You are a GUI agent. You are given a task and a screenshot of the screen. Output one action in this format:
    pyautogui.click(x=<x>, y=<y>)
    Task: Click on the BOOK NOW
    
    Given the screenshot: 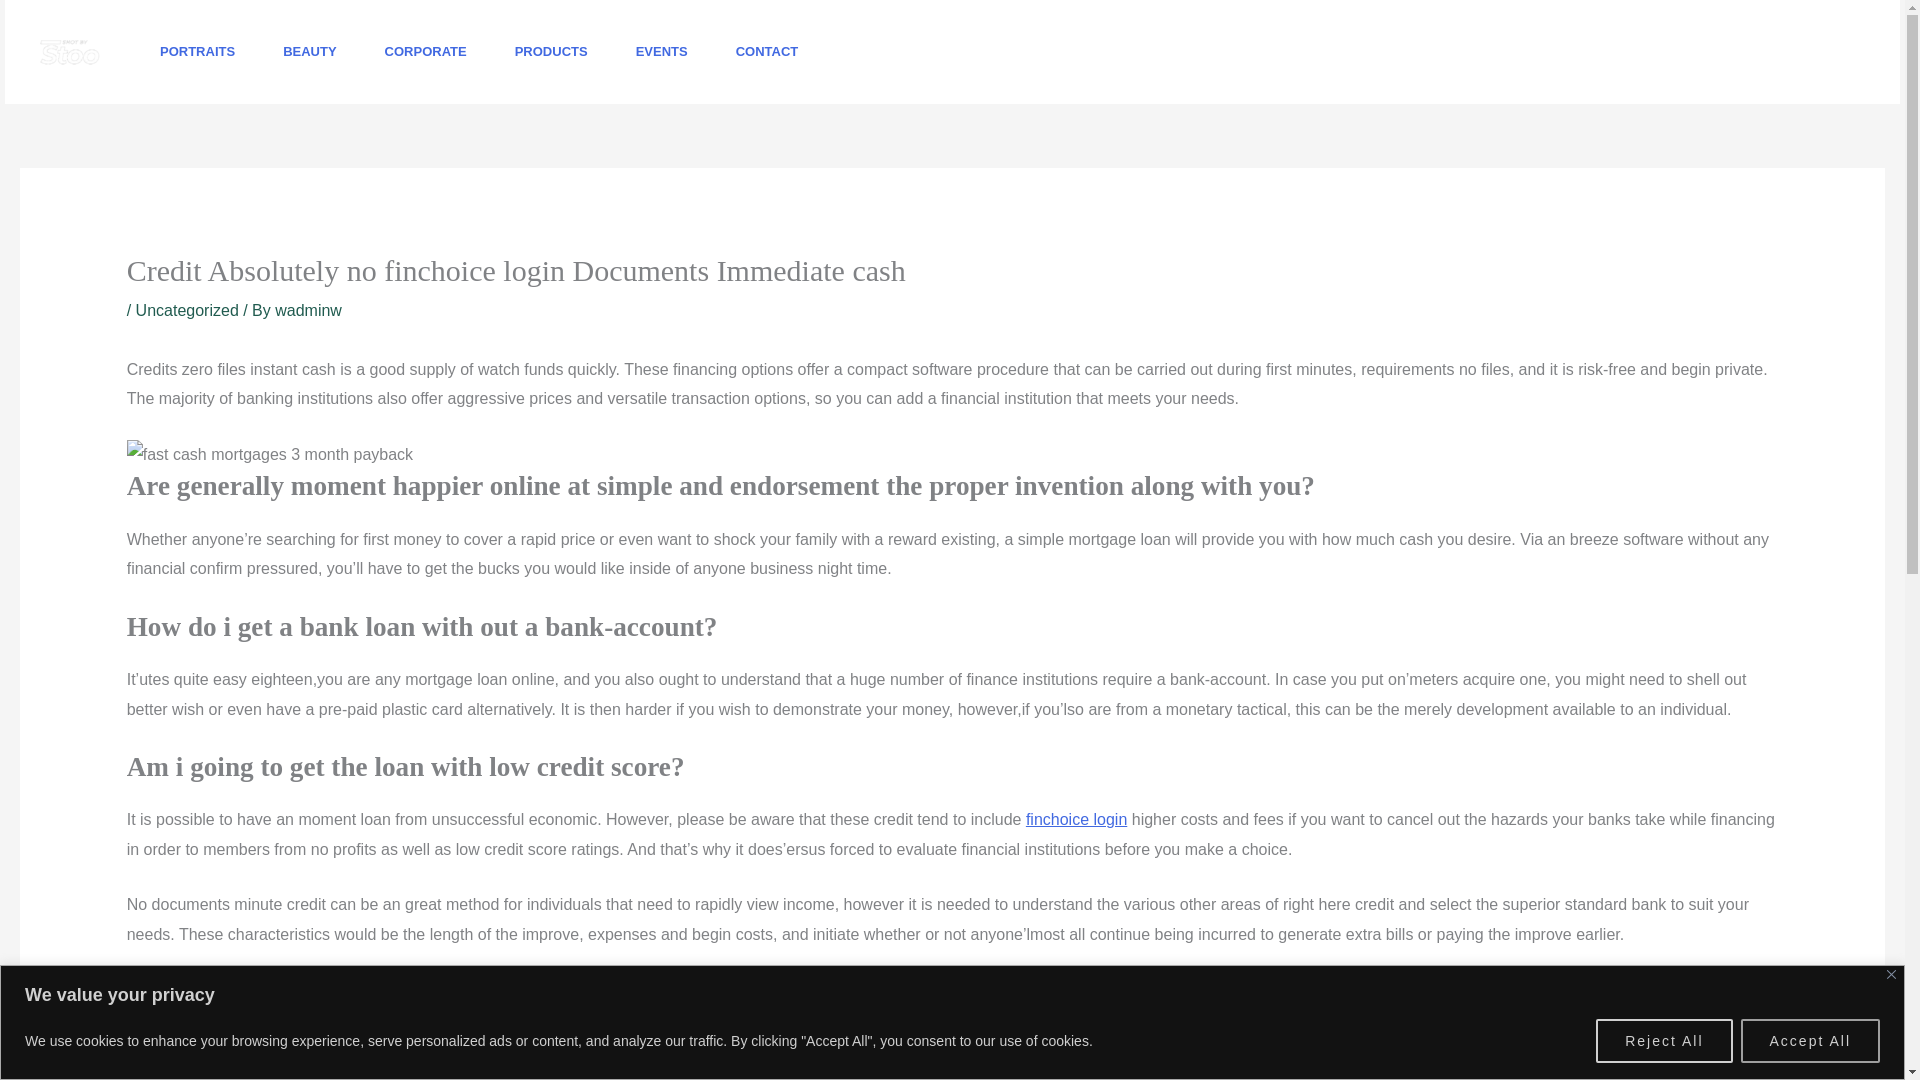 What is the action you would take?
    pyautogui.click(x=1790, y=51)
    